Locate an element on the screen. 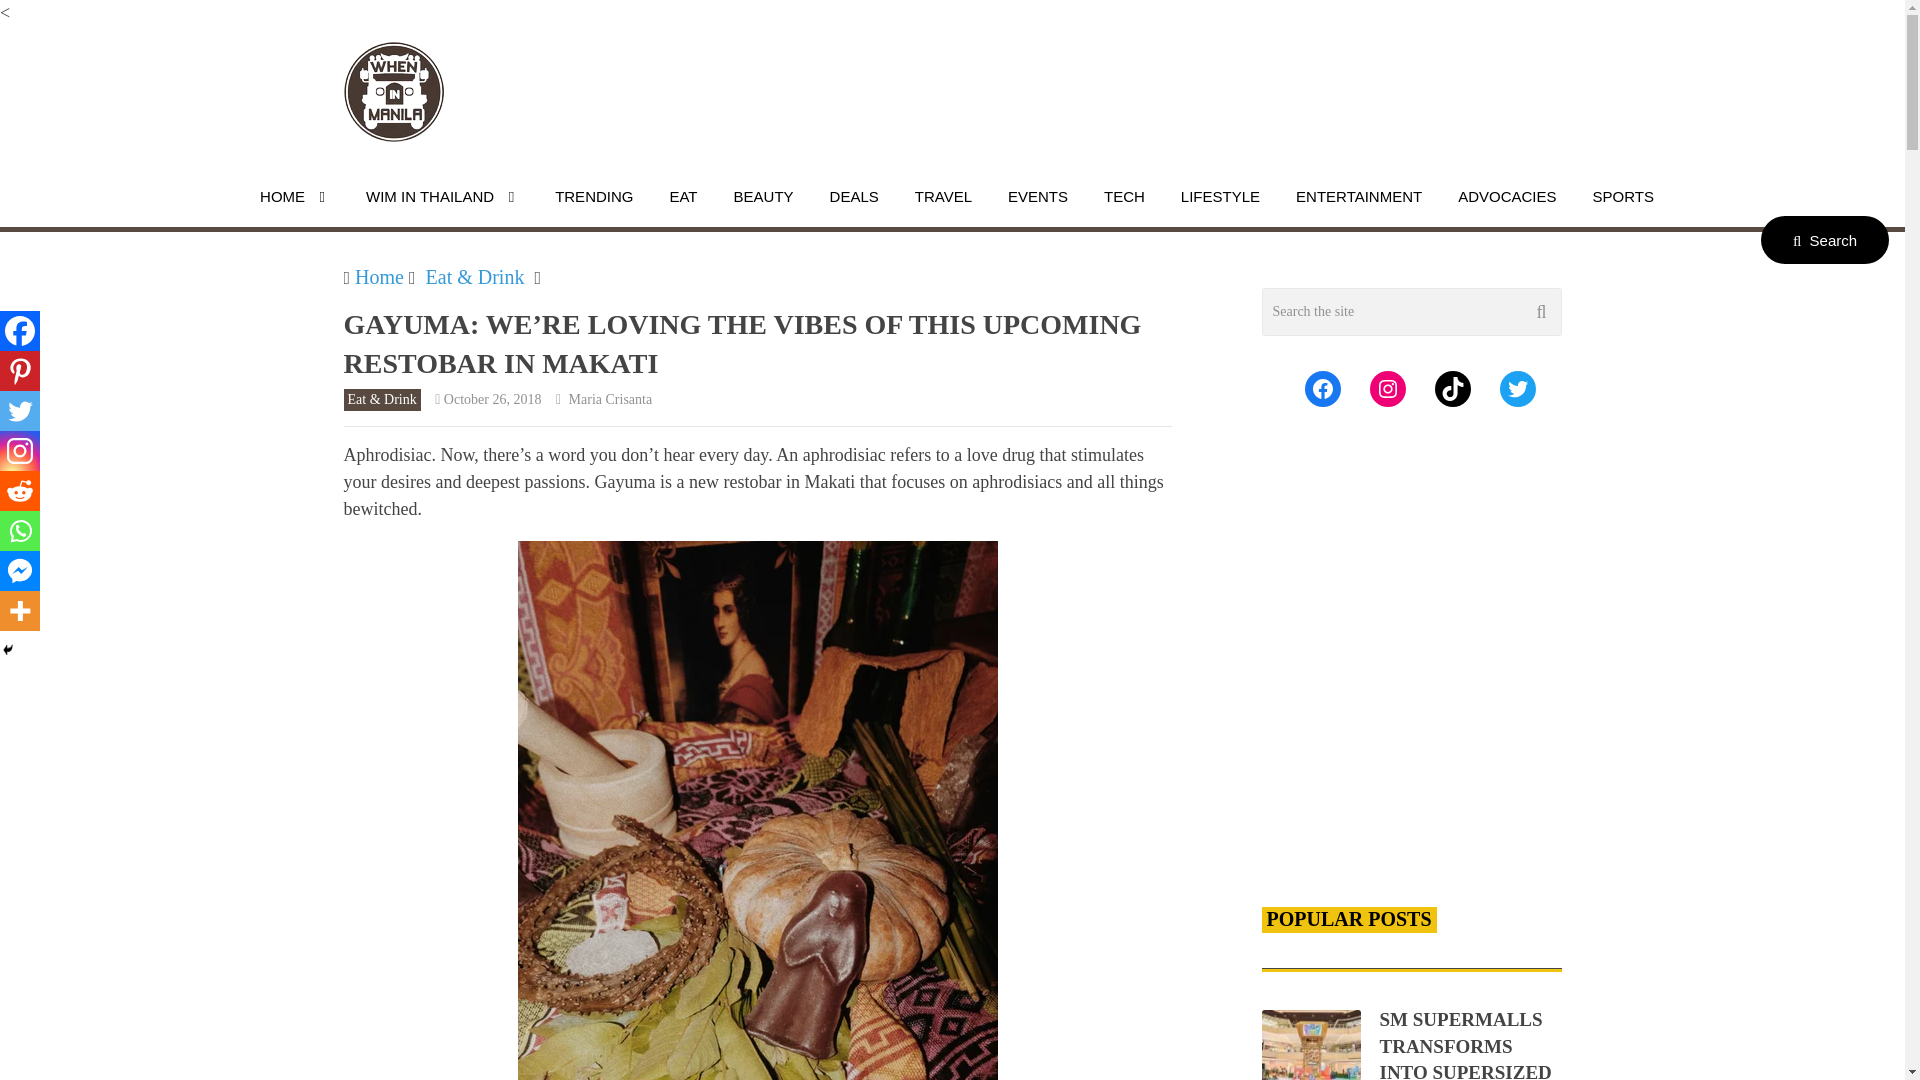  DEALS is located at coordinates (854, 196).